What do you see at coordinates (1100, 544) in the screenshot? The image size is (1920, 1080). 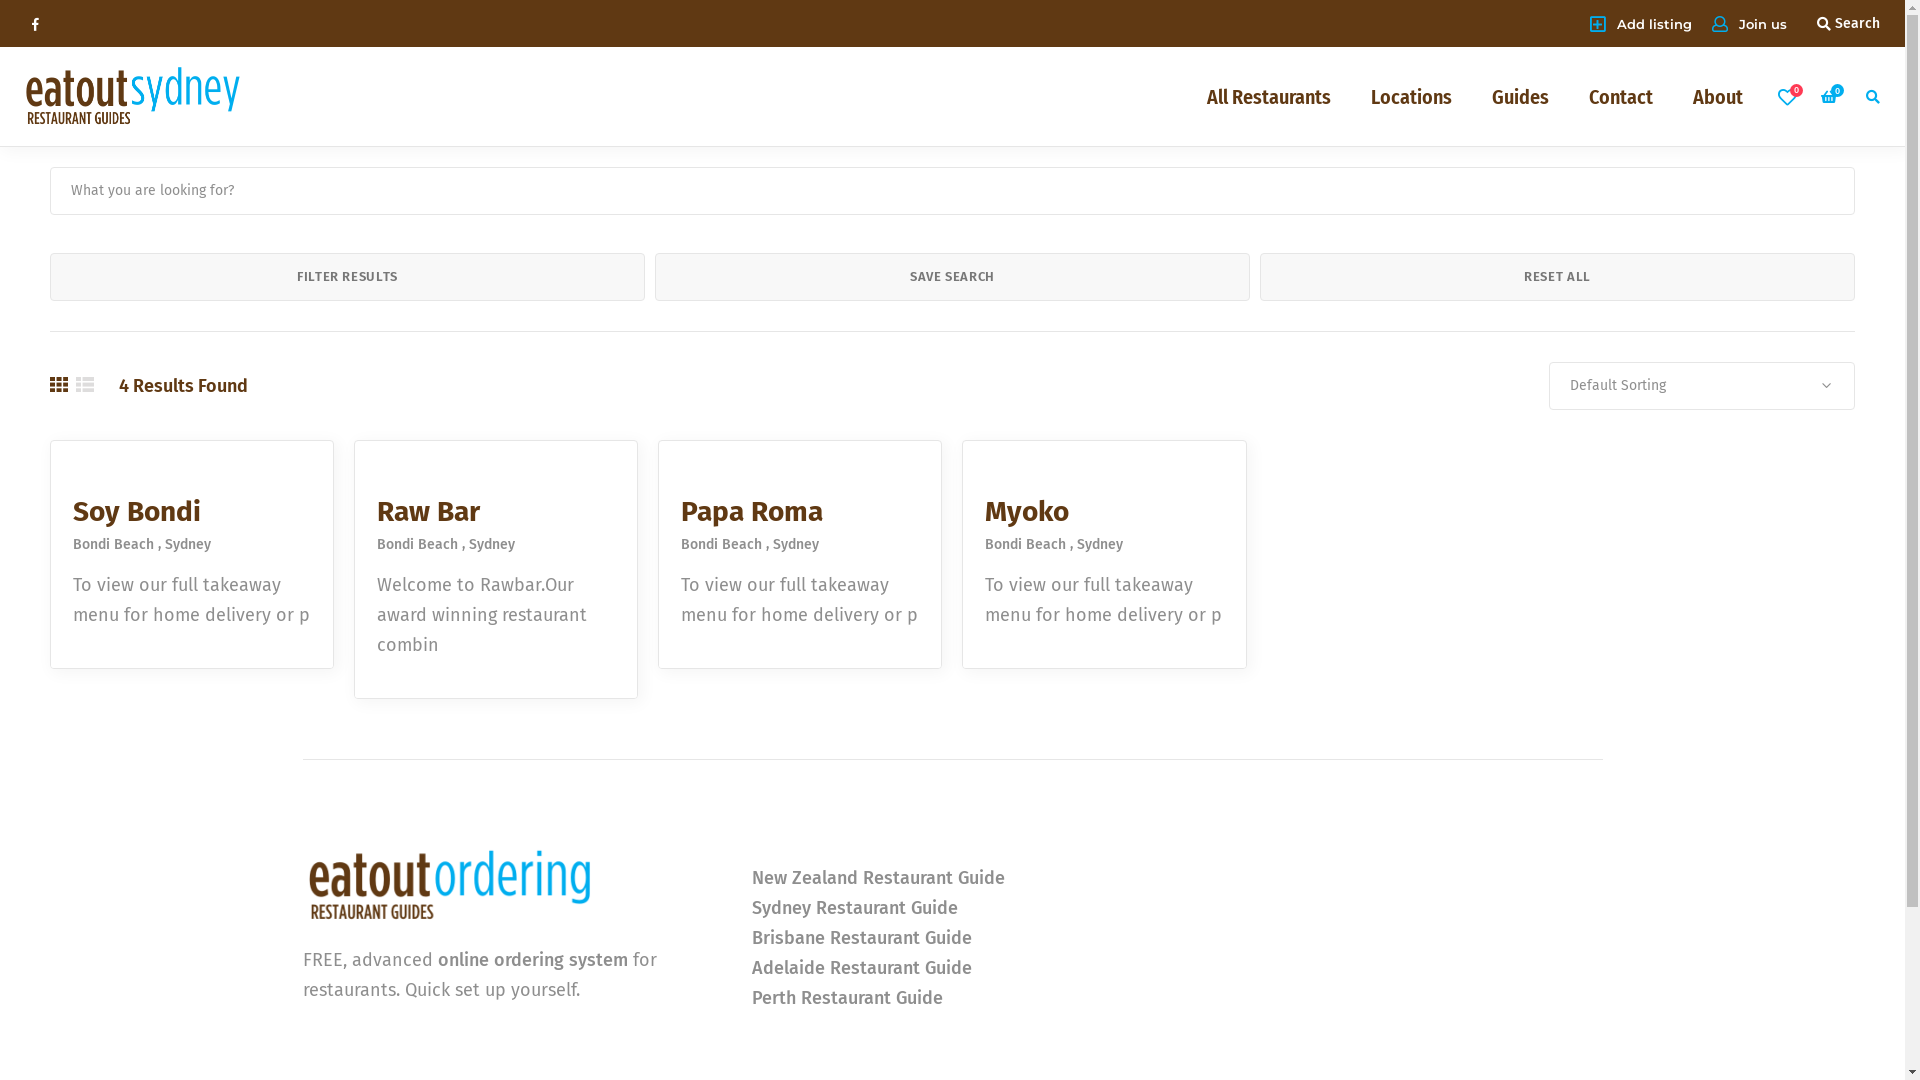 I see `Sydney` at bounding box center [1100, 544].